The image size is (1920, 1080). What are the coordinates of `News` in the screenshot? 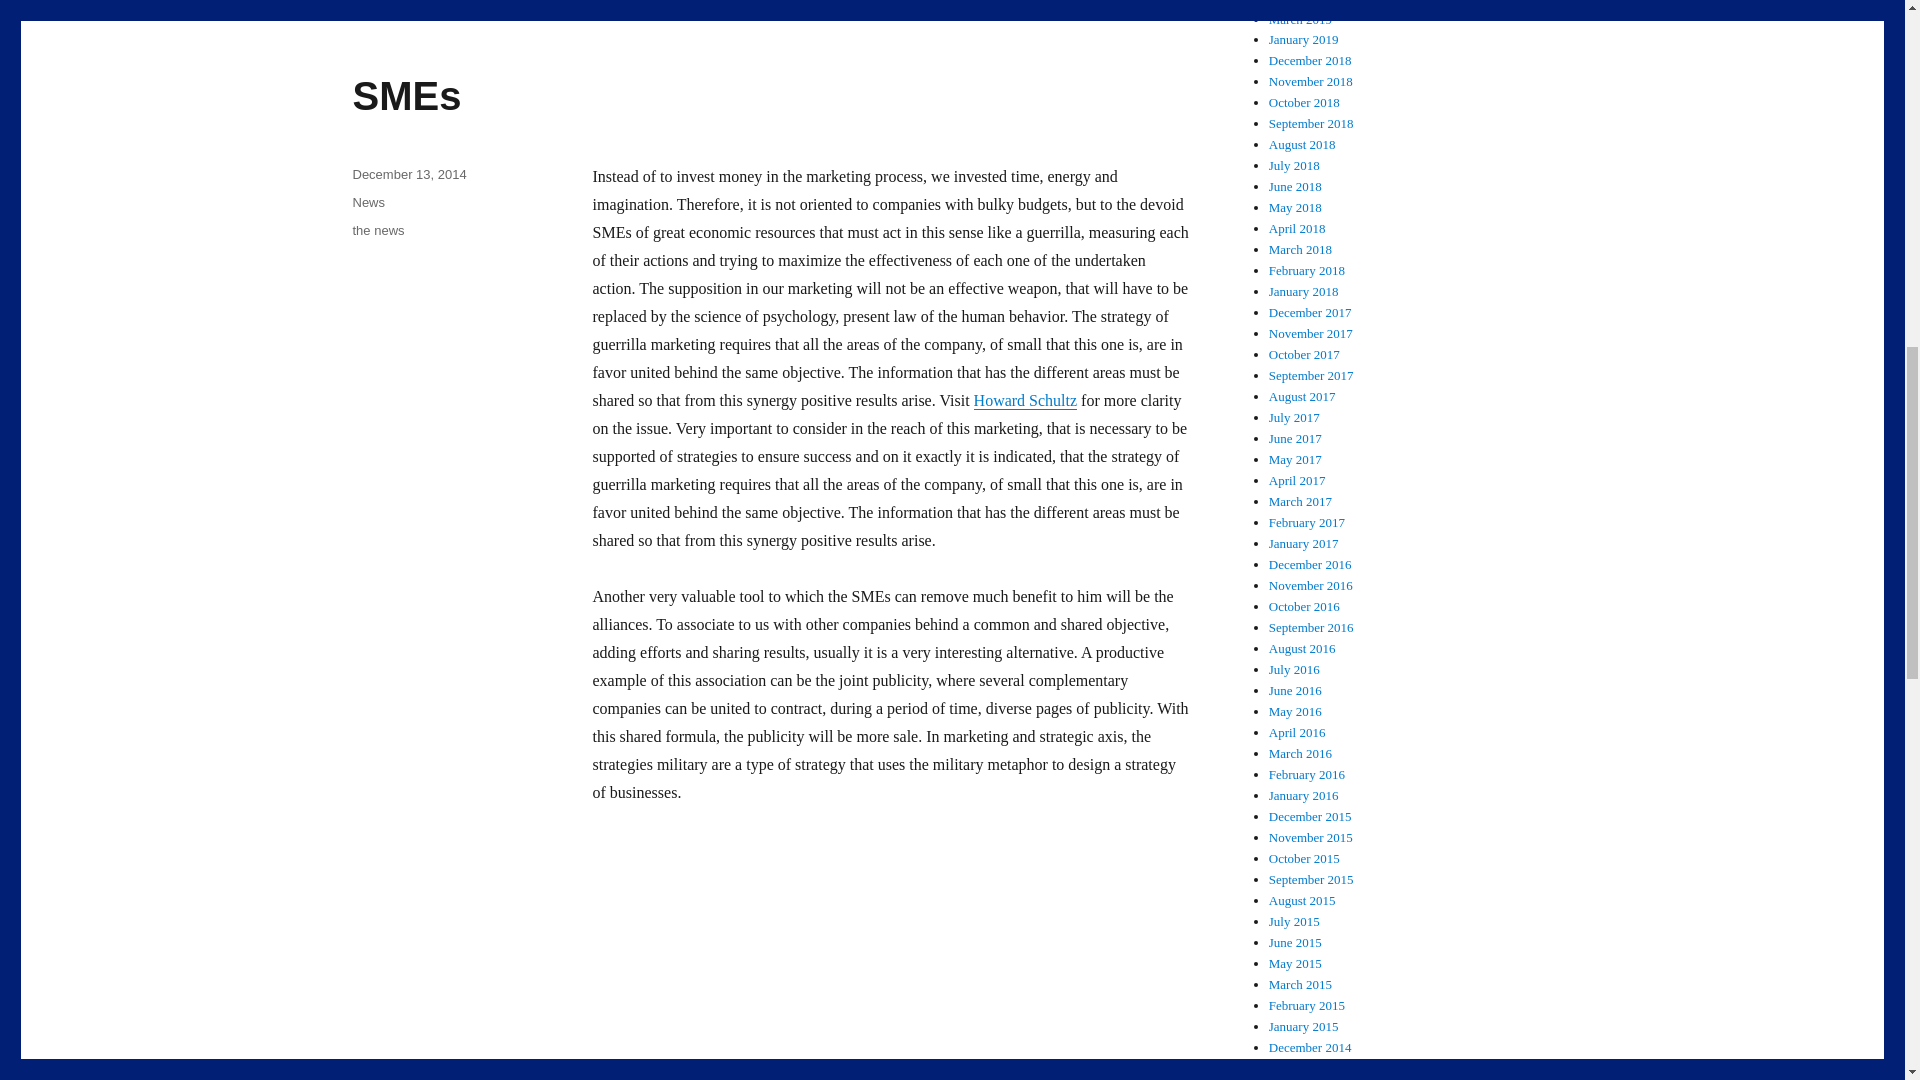 It's located at (368, 202).